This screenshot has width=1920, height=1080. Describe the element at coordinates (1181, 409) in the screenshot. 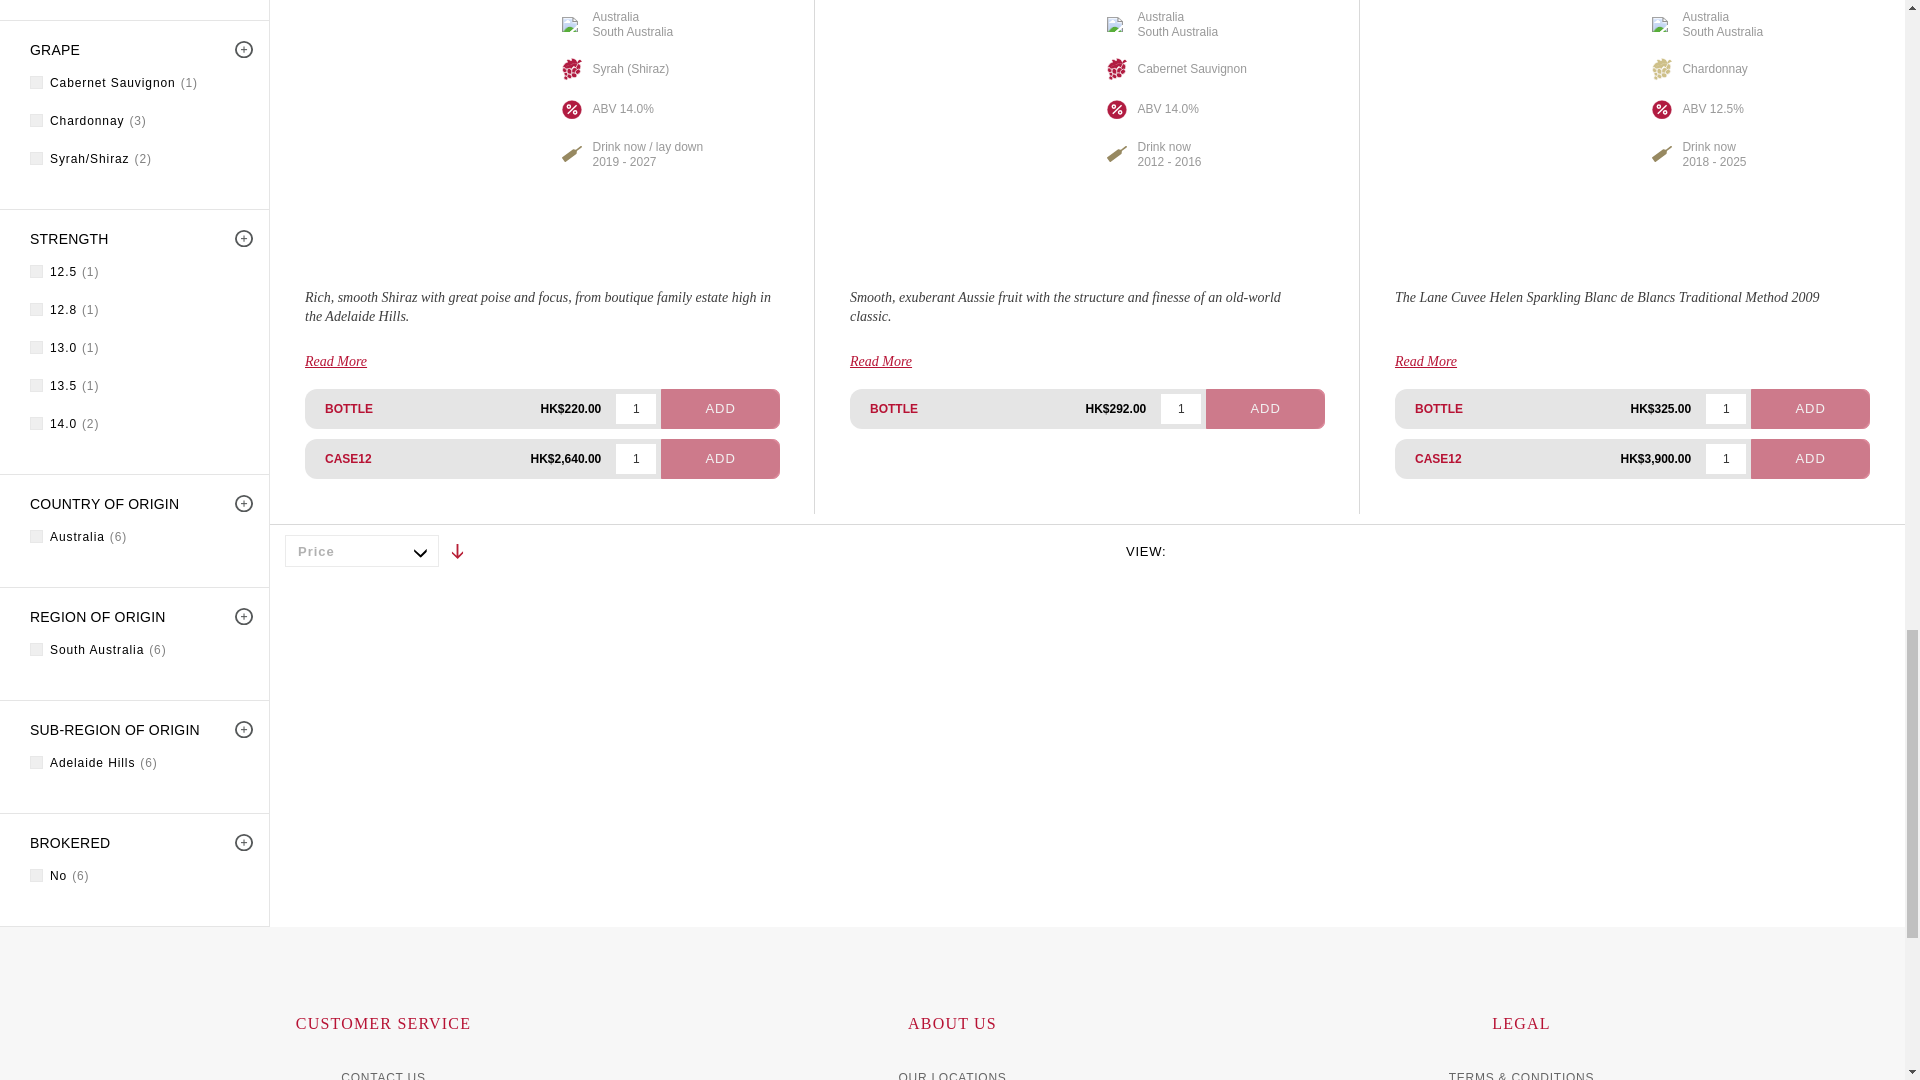

I see `1` at that location.